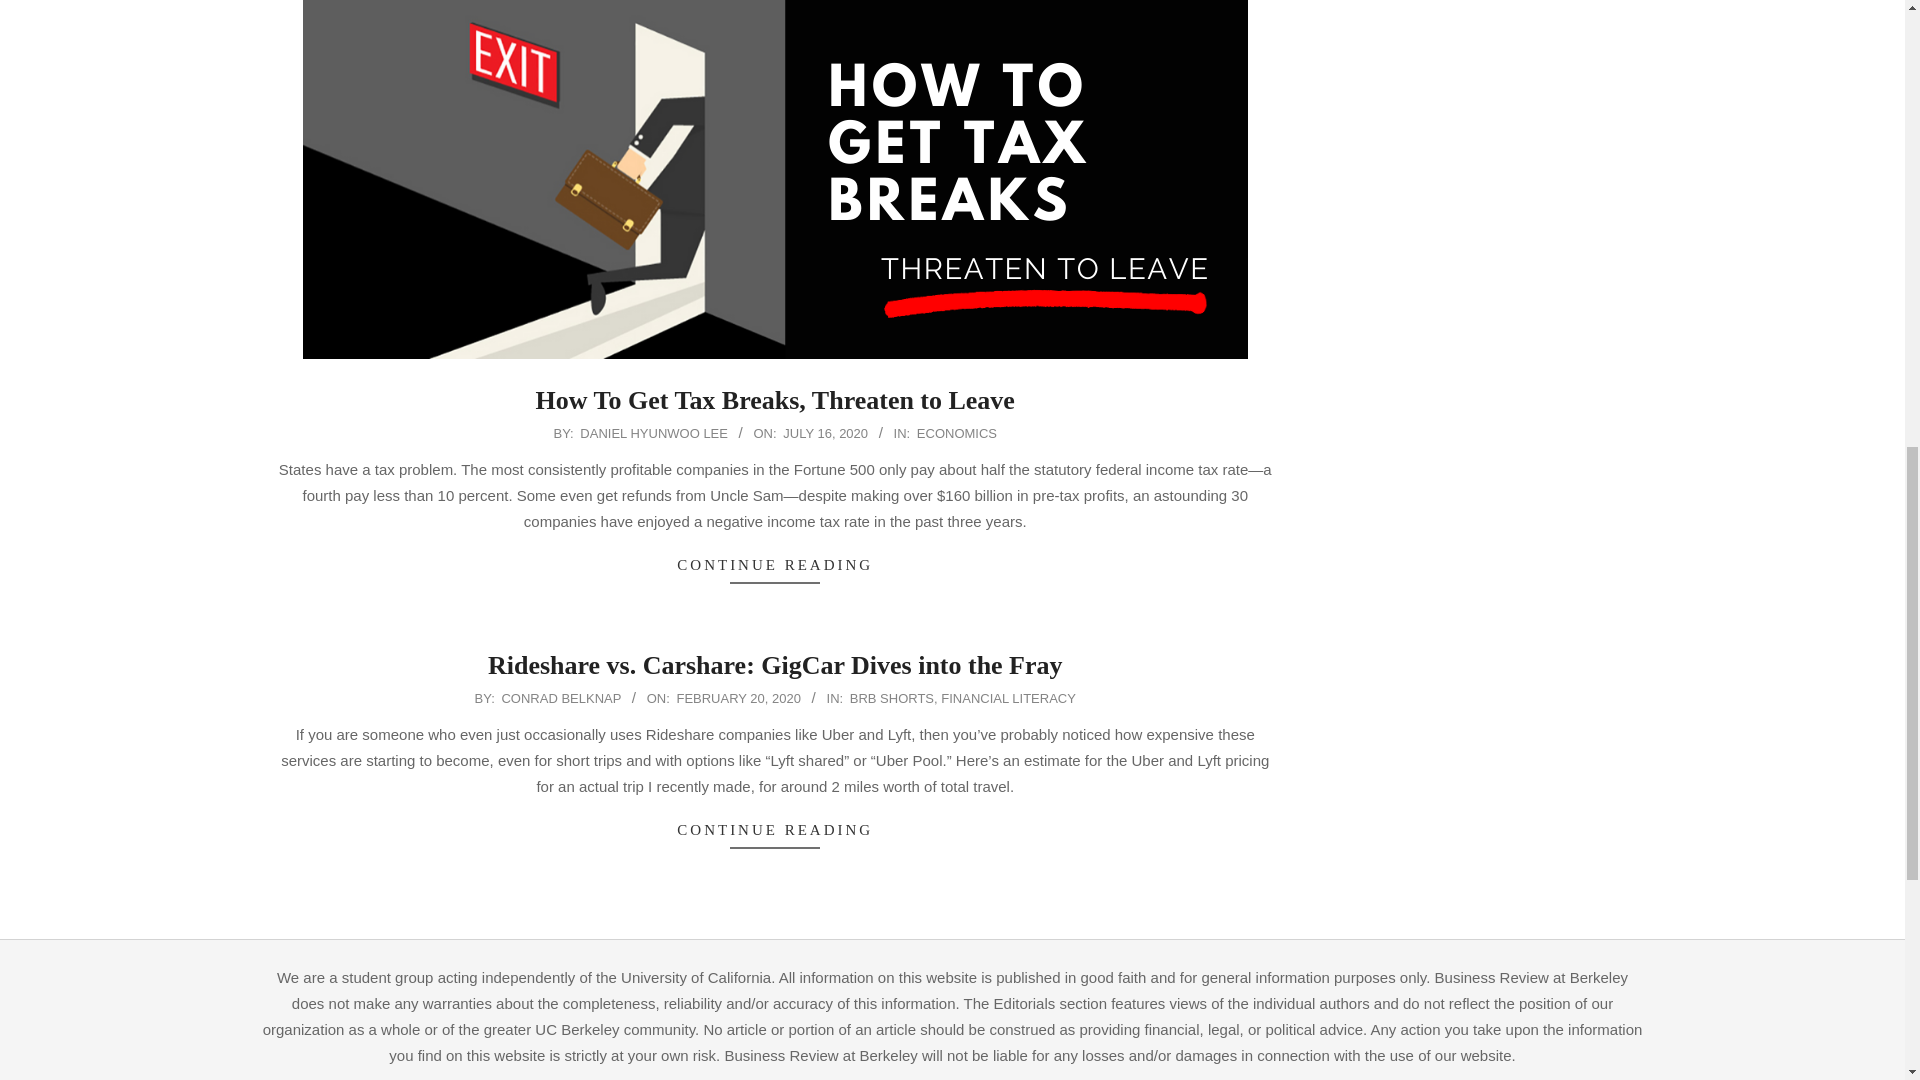 The image size is (1920, 1080). Describe the element at coordinates (775, 666) in the screenshot. I see `Rideshare vs. Carshare: GigCar Dives into the Fray` at that location.